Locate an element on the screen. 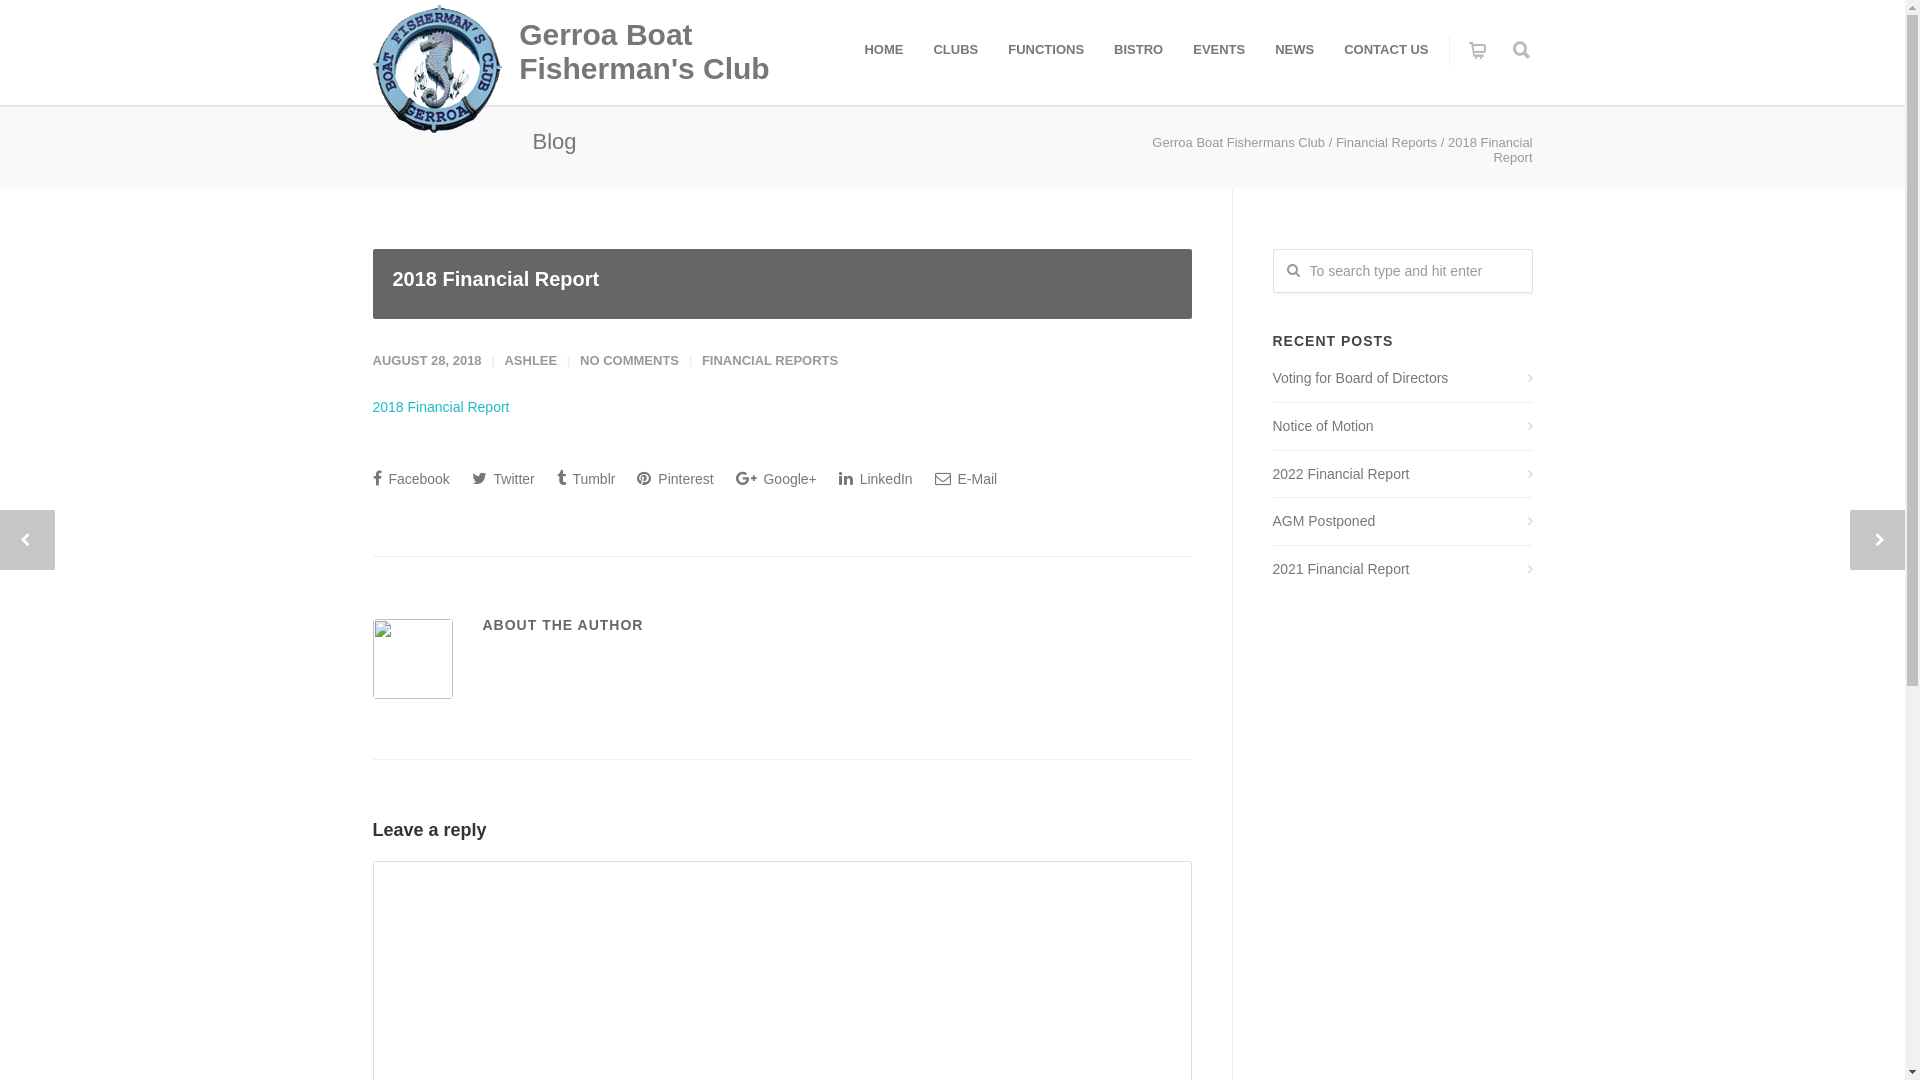  BISTRO is located at coordinates (1138, 50).